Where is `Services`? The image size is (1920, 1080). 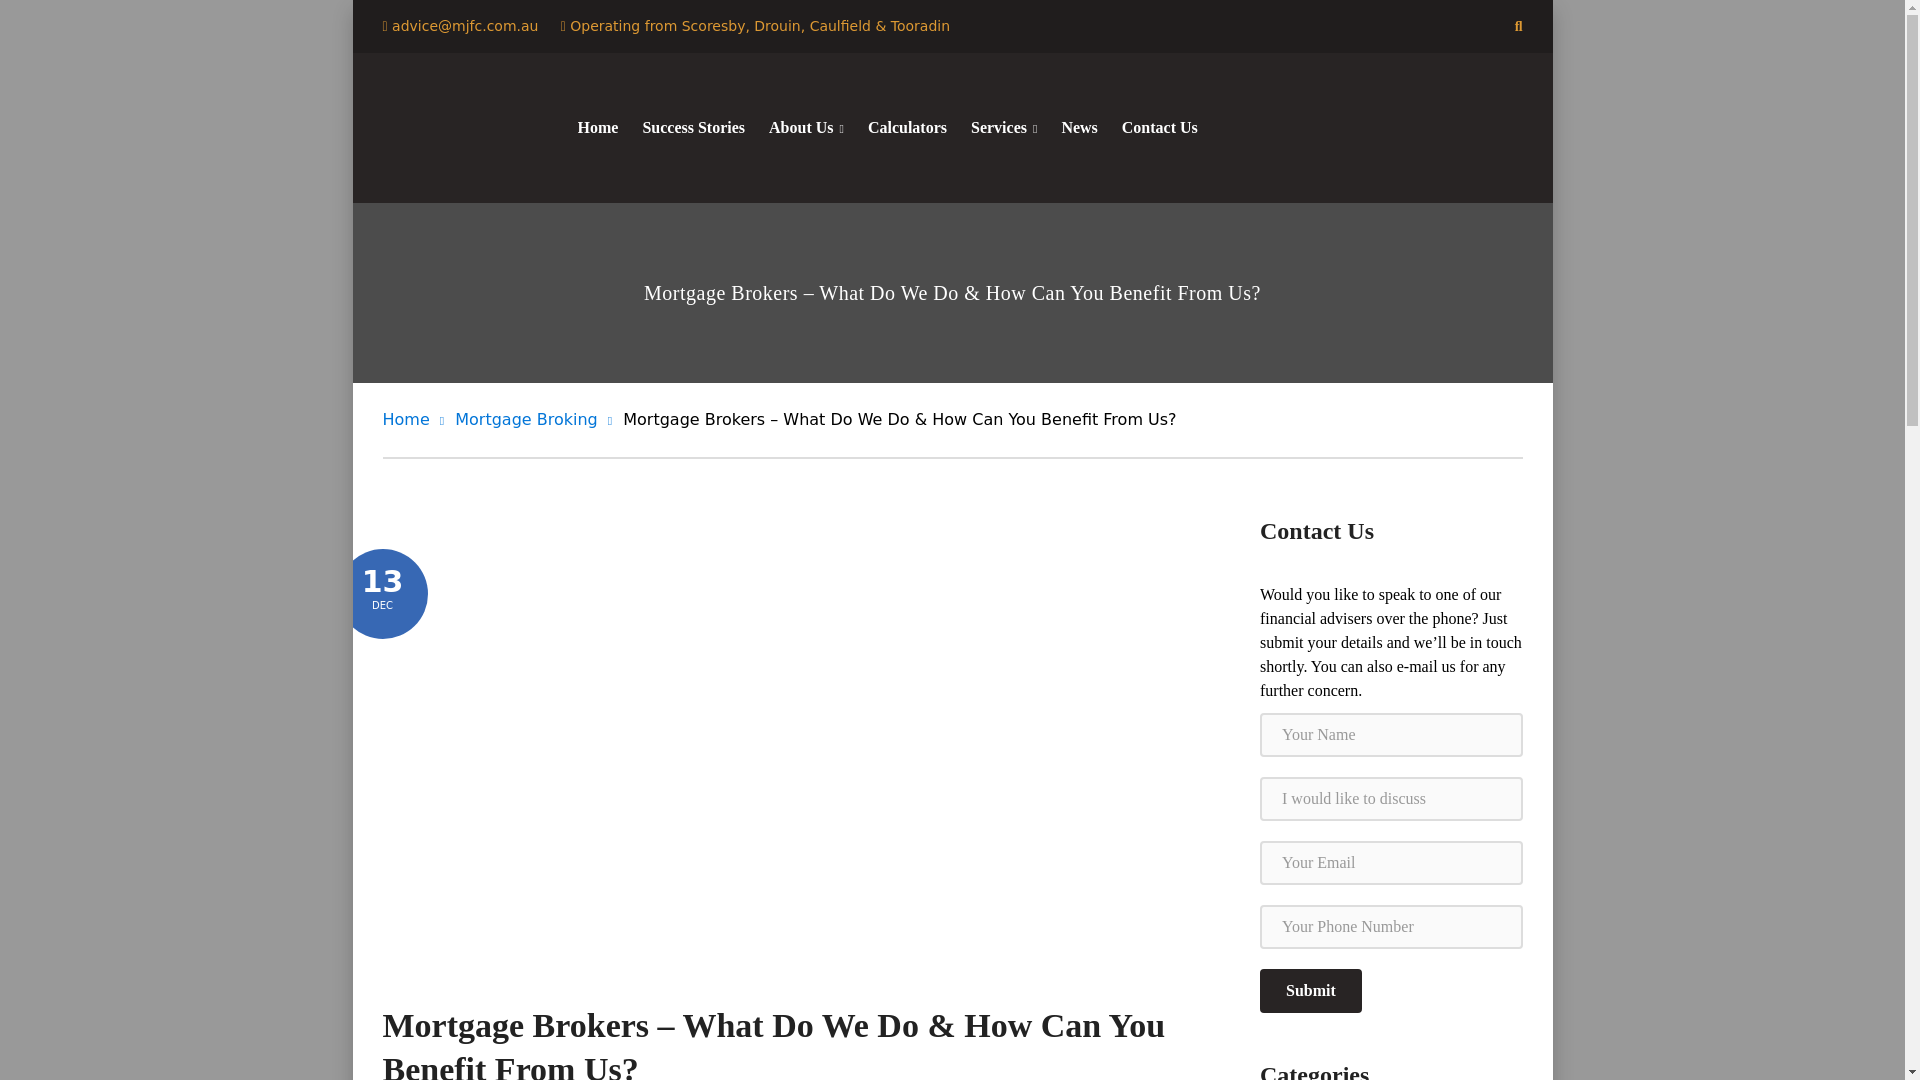 Services is located at coordinates (1004, 128).